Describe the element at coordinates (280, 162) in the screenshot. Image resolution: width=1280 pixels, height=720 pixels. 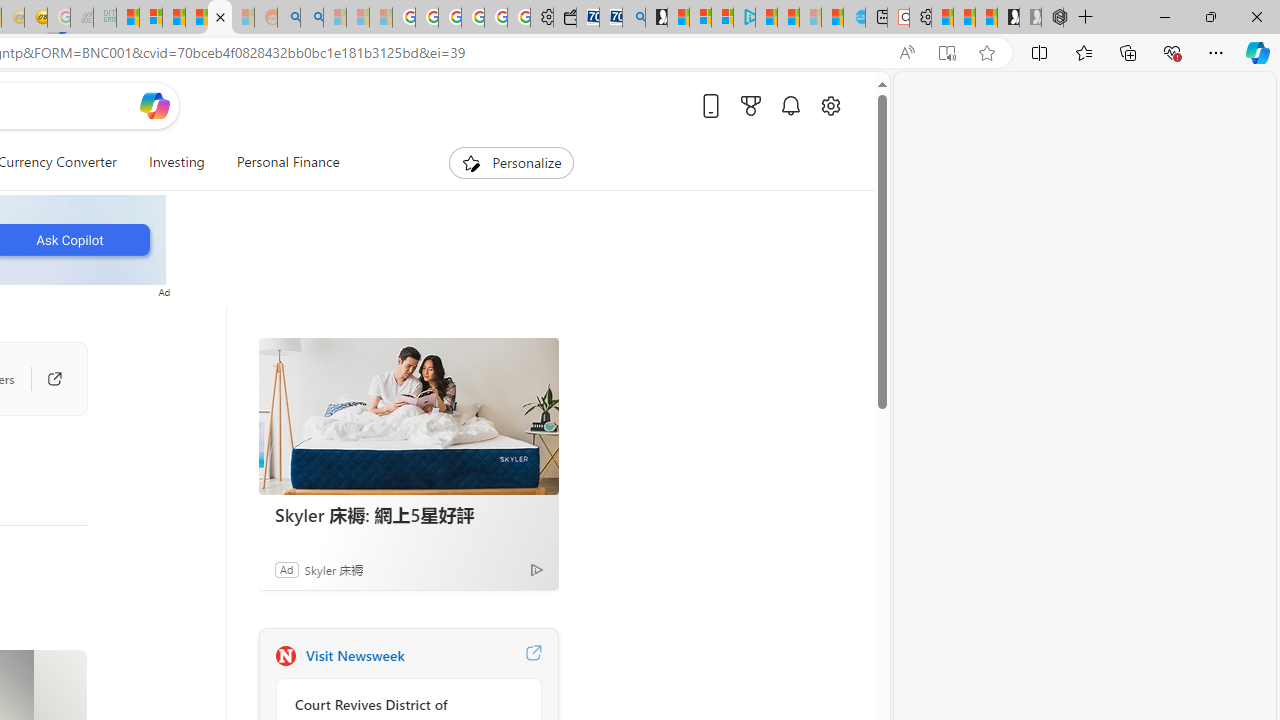
I see `Personal Finance` at that location.